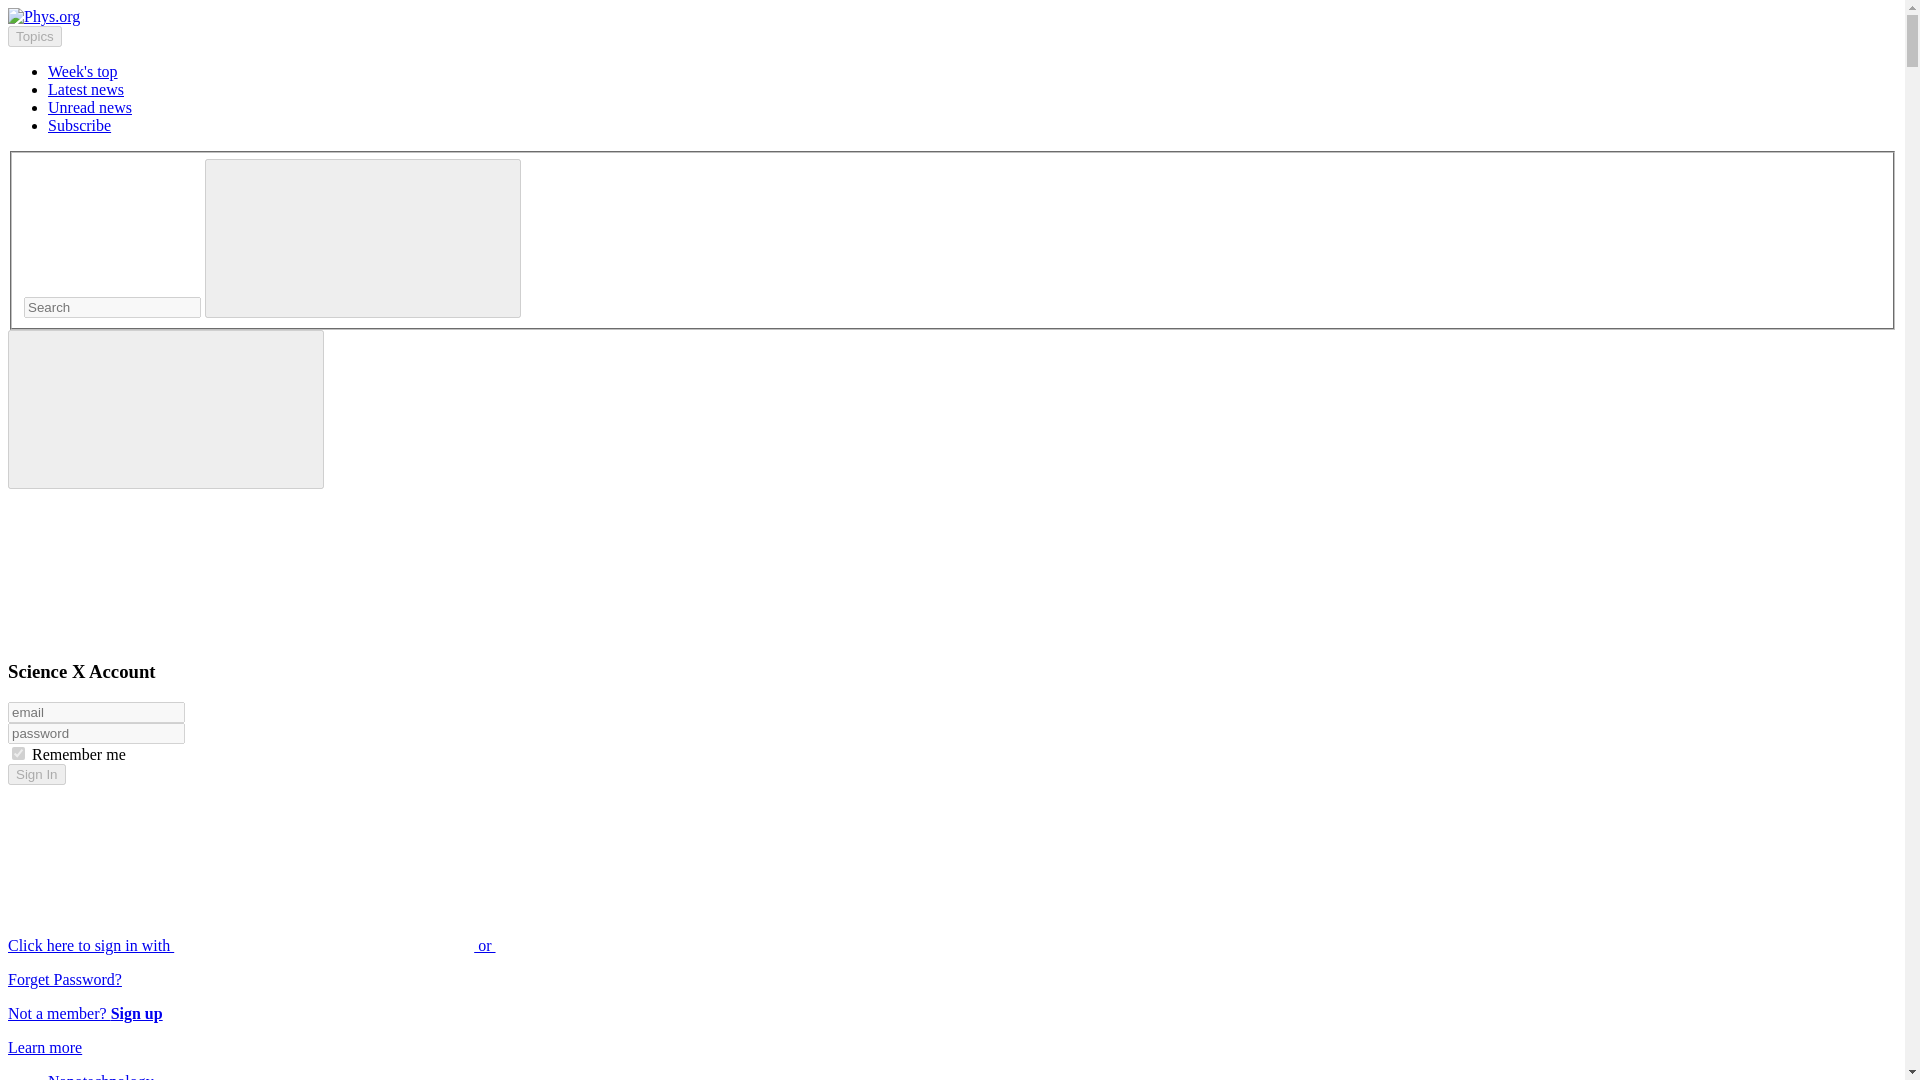  Describe the element at coordinates (90, 107) in the screenshot. I see `Unread news` at that location.